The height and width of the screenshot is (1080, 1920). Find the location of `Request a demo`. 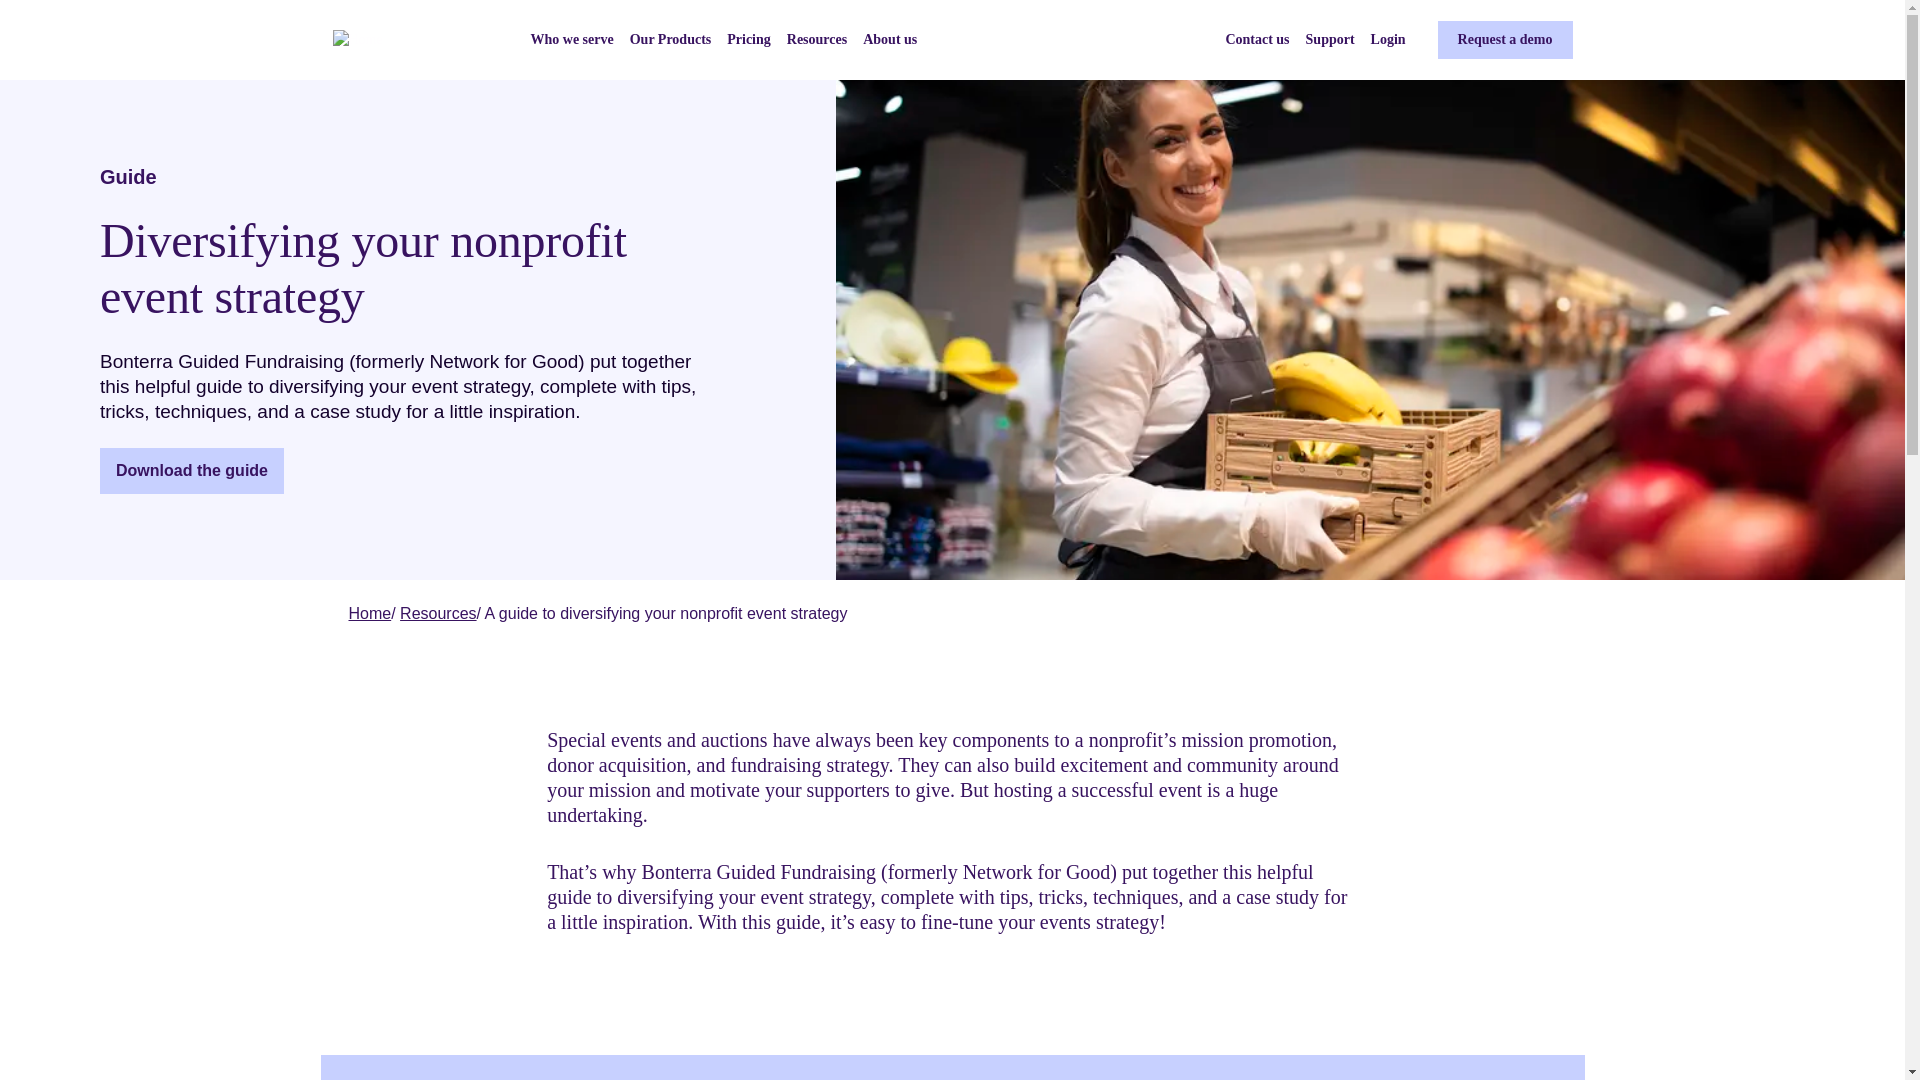

Request a demo is located at coordinates (1505, 40).